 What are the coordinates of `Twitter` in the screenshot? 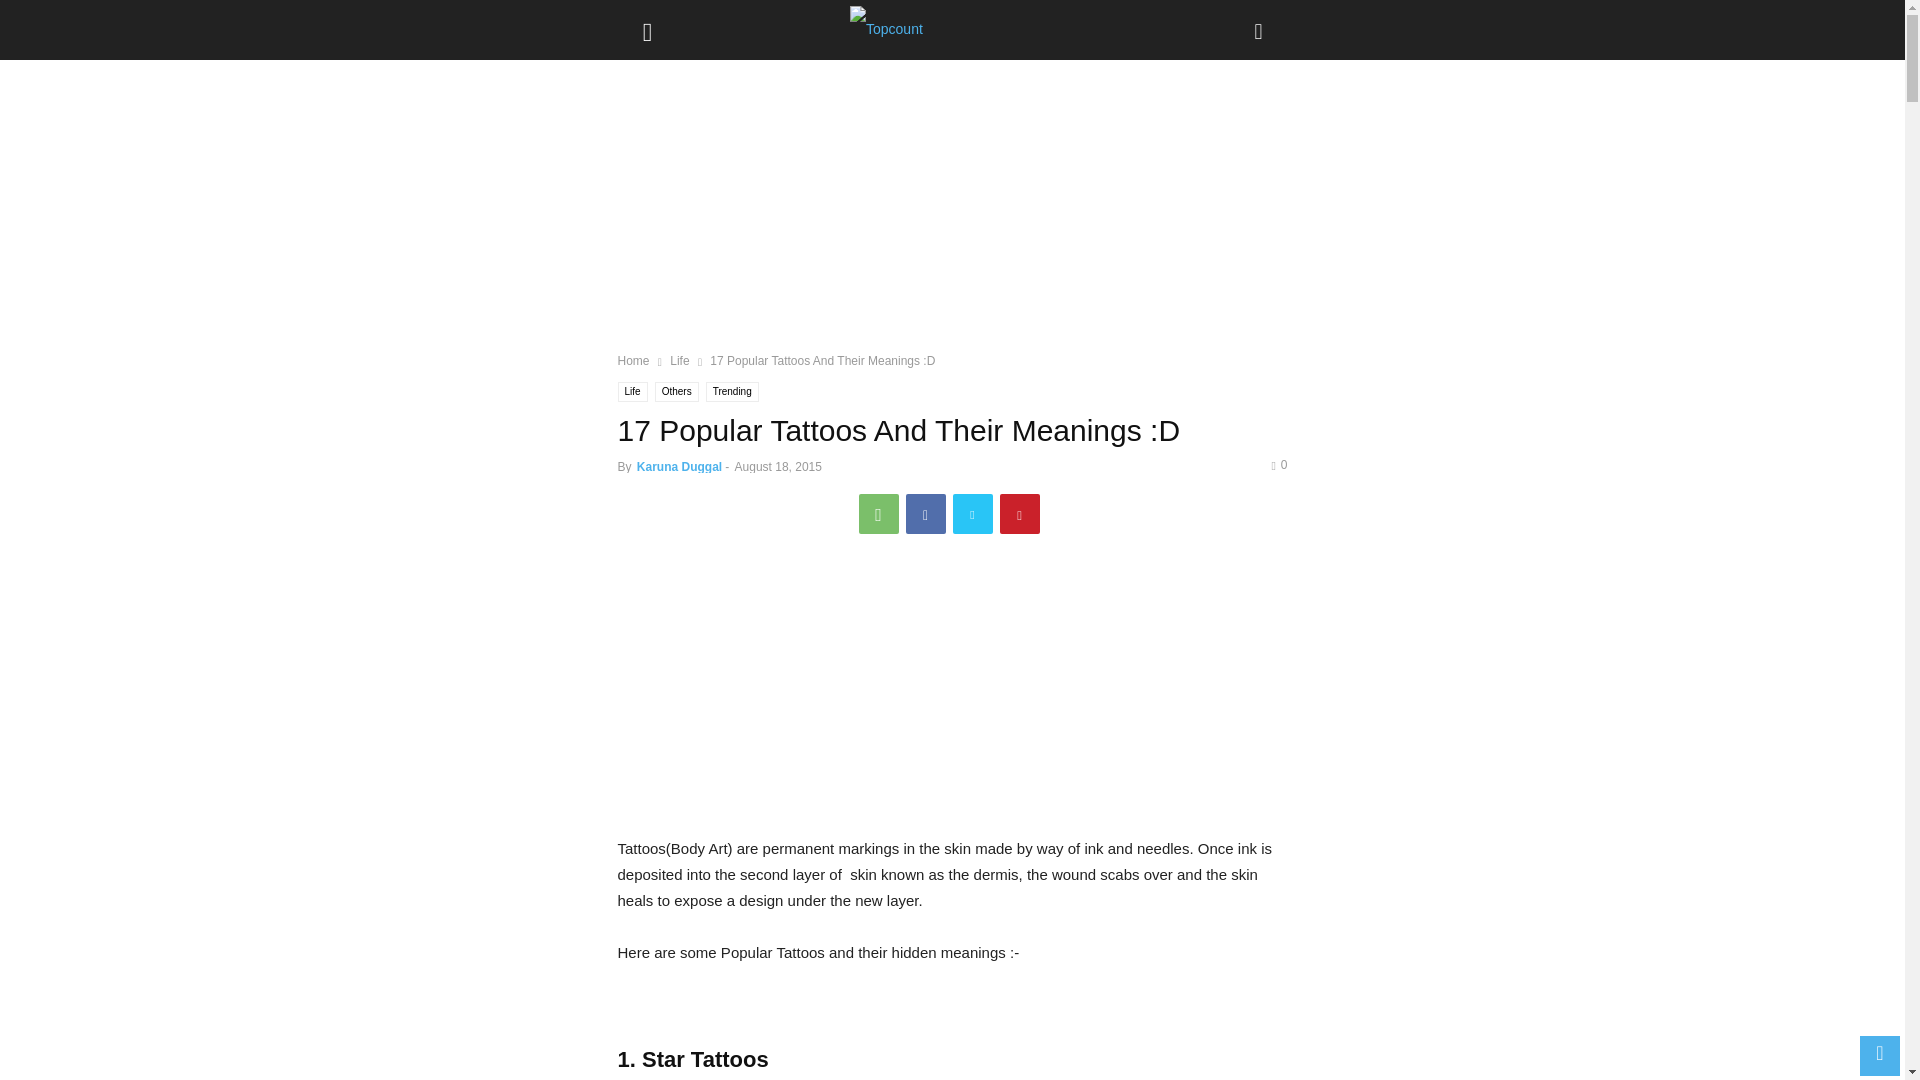 It's located at (972, 513).